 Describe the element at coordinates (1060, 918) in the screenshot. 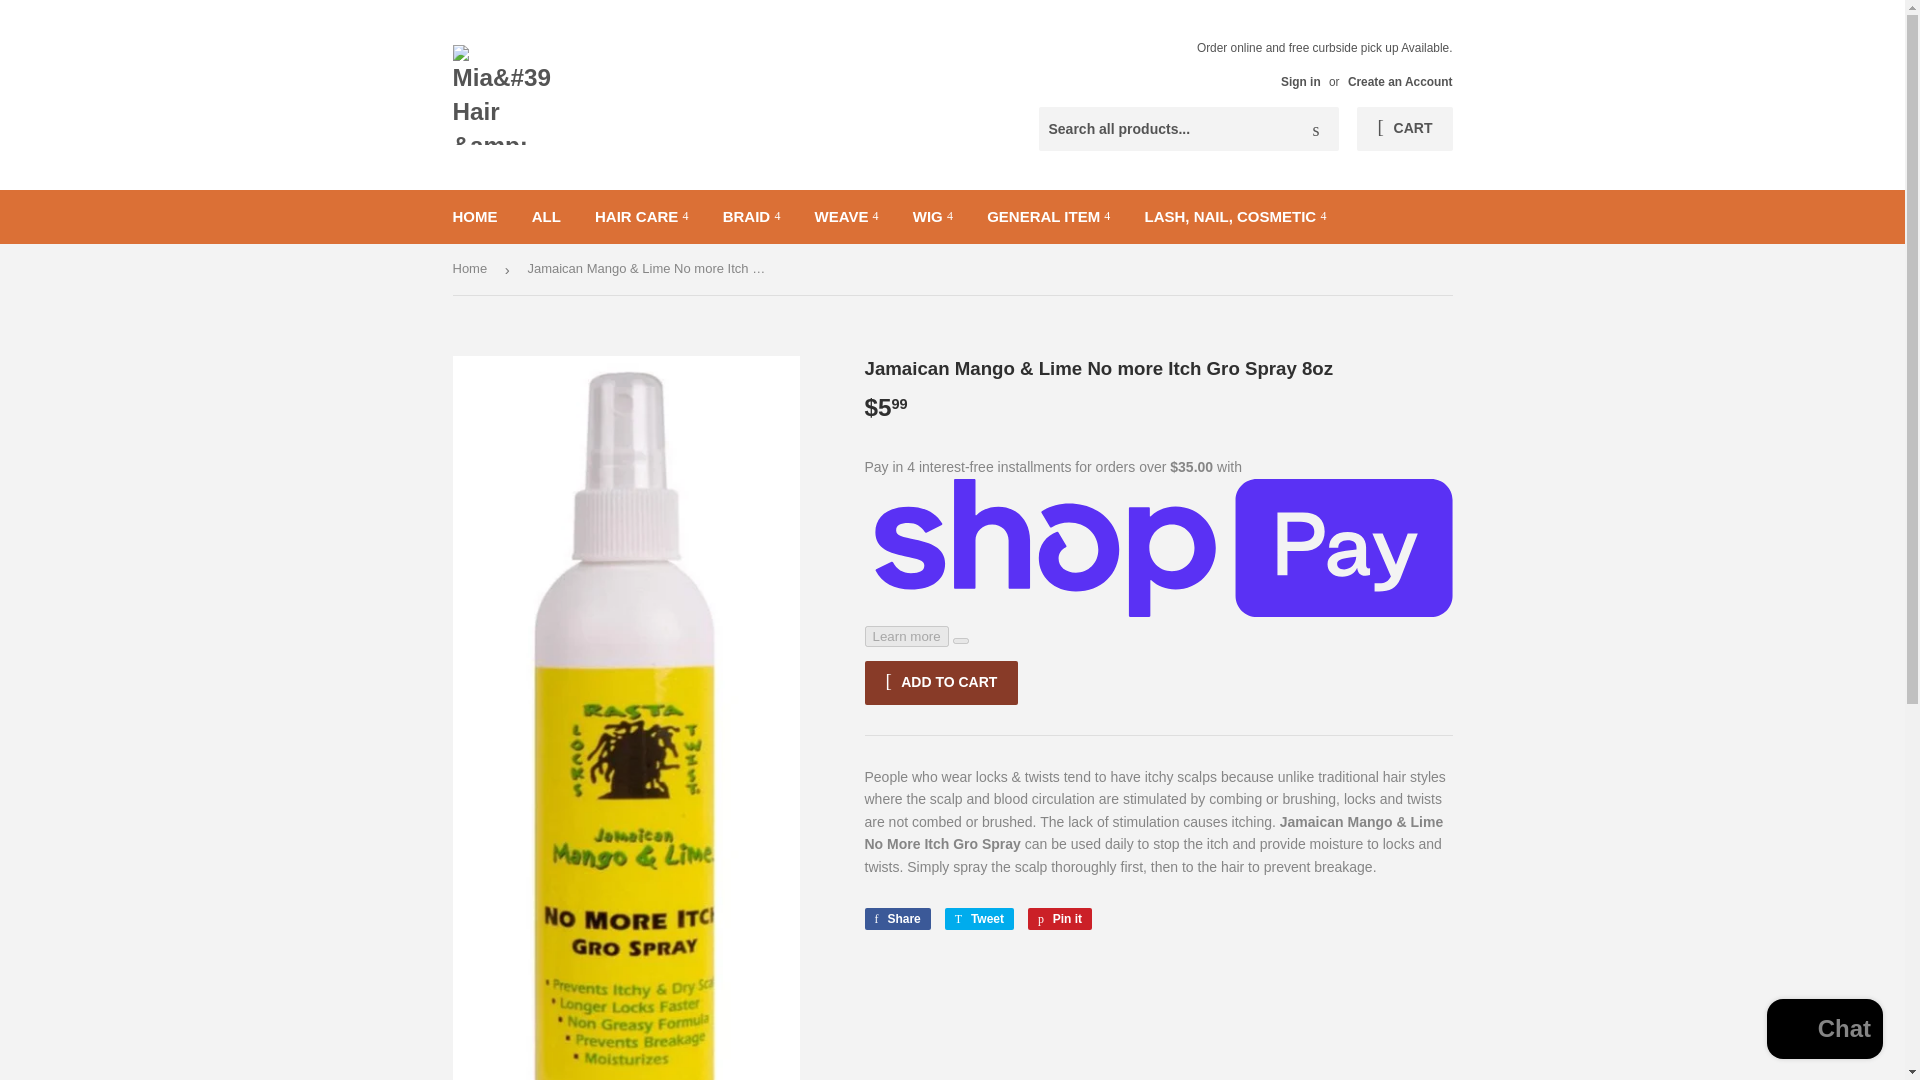

I see `Pin on Pinterest` at that location.